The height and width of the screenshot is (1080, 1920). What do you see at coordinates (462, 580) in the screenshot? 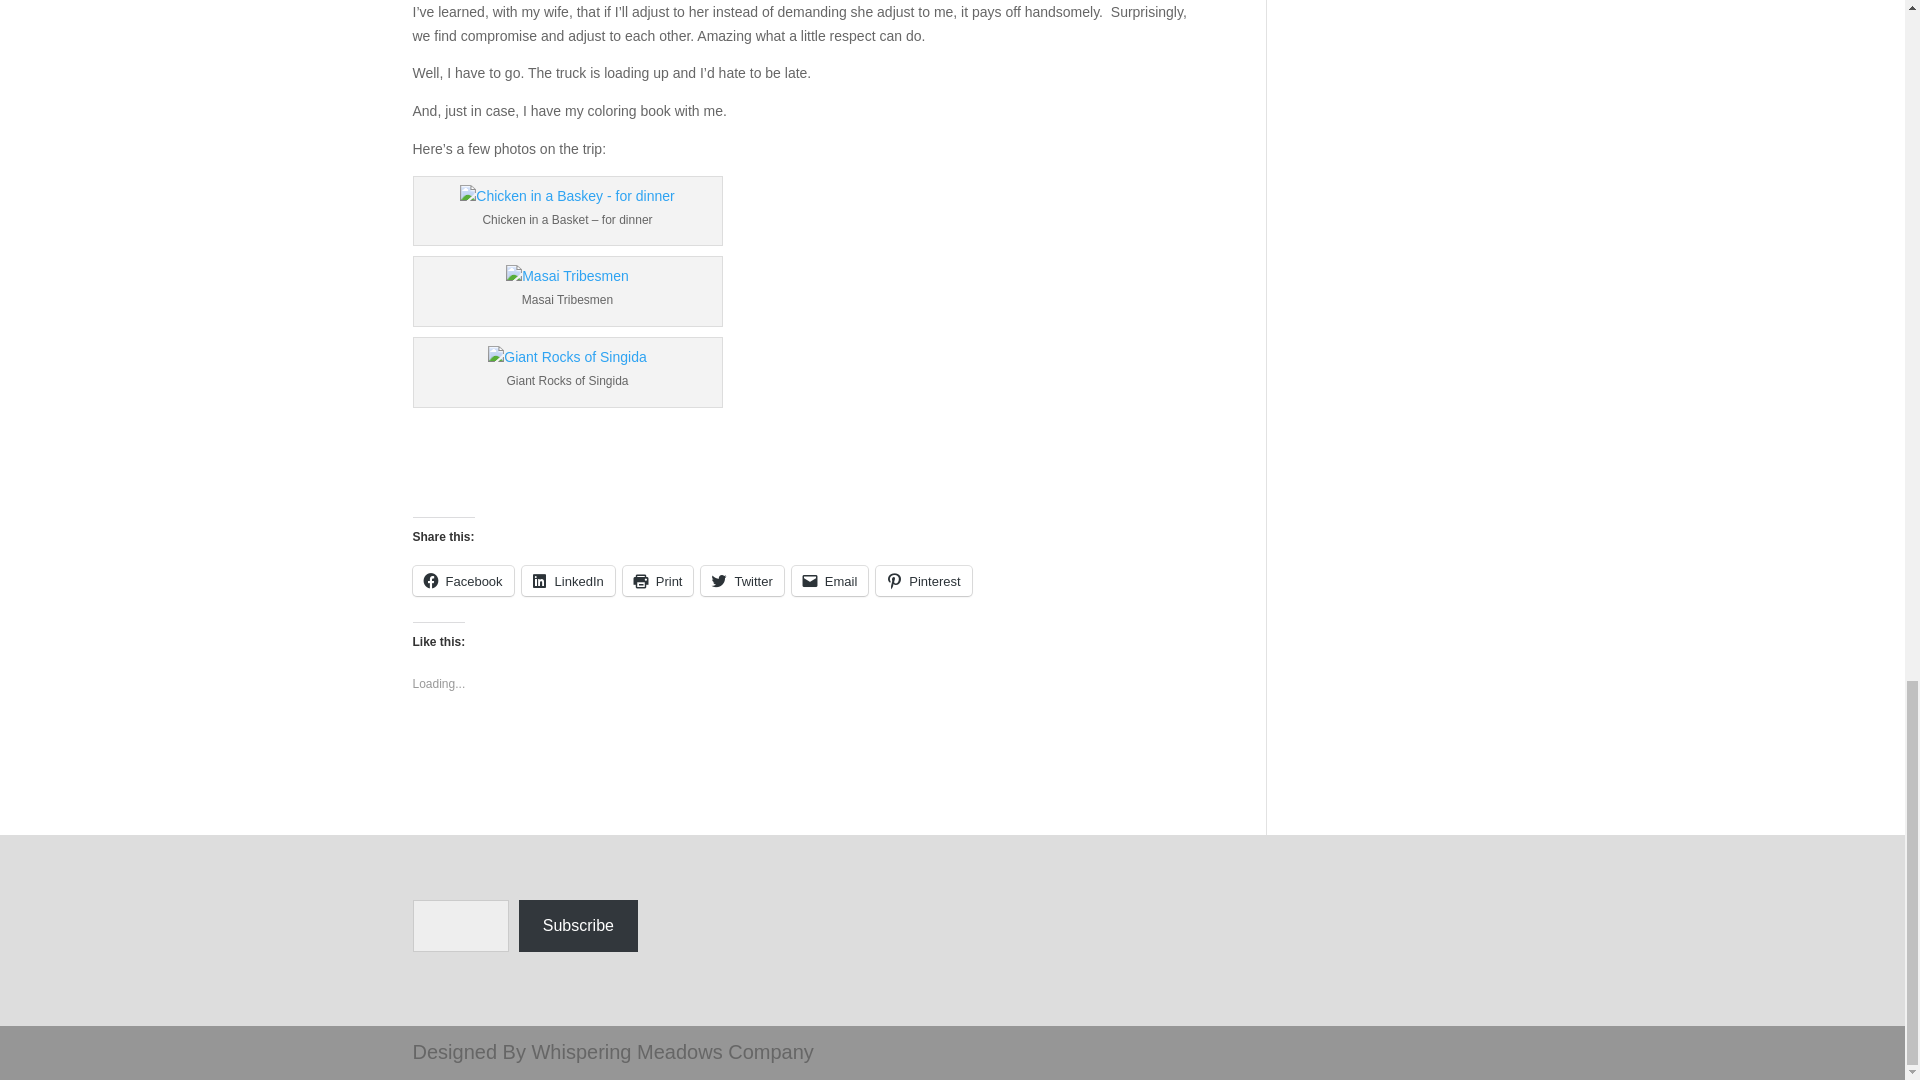
I see `Click to share on Facebook` at bounding box center [462, 580].